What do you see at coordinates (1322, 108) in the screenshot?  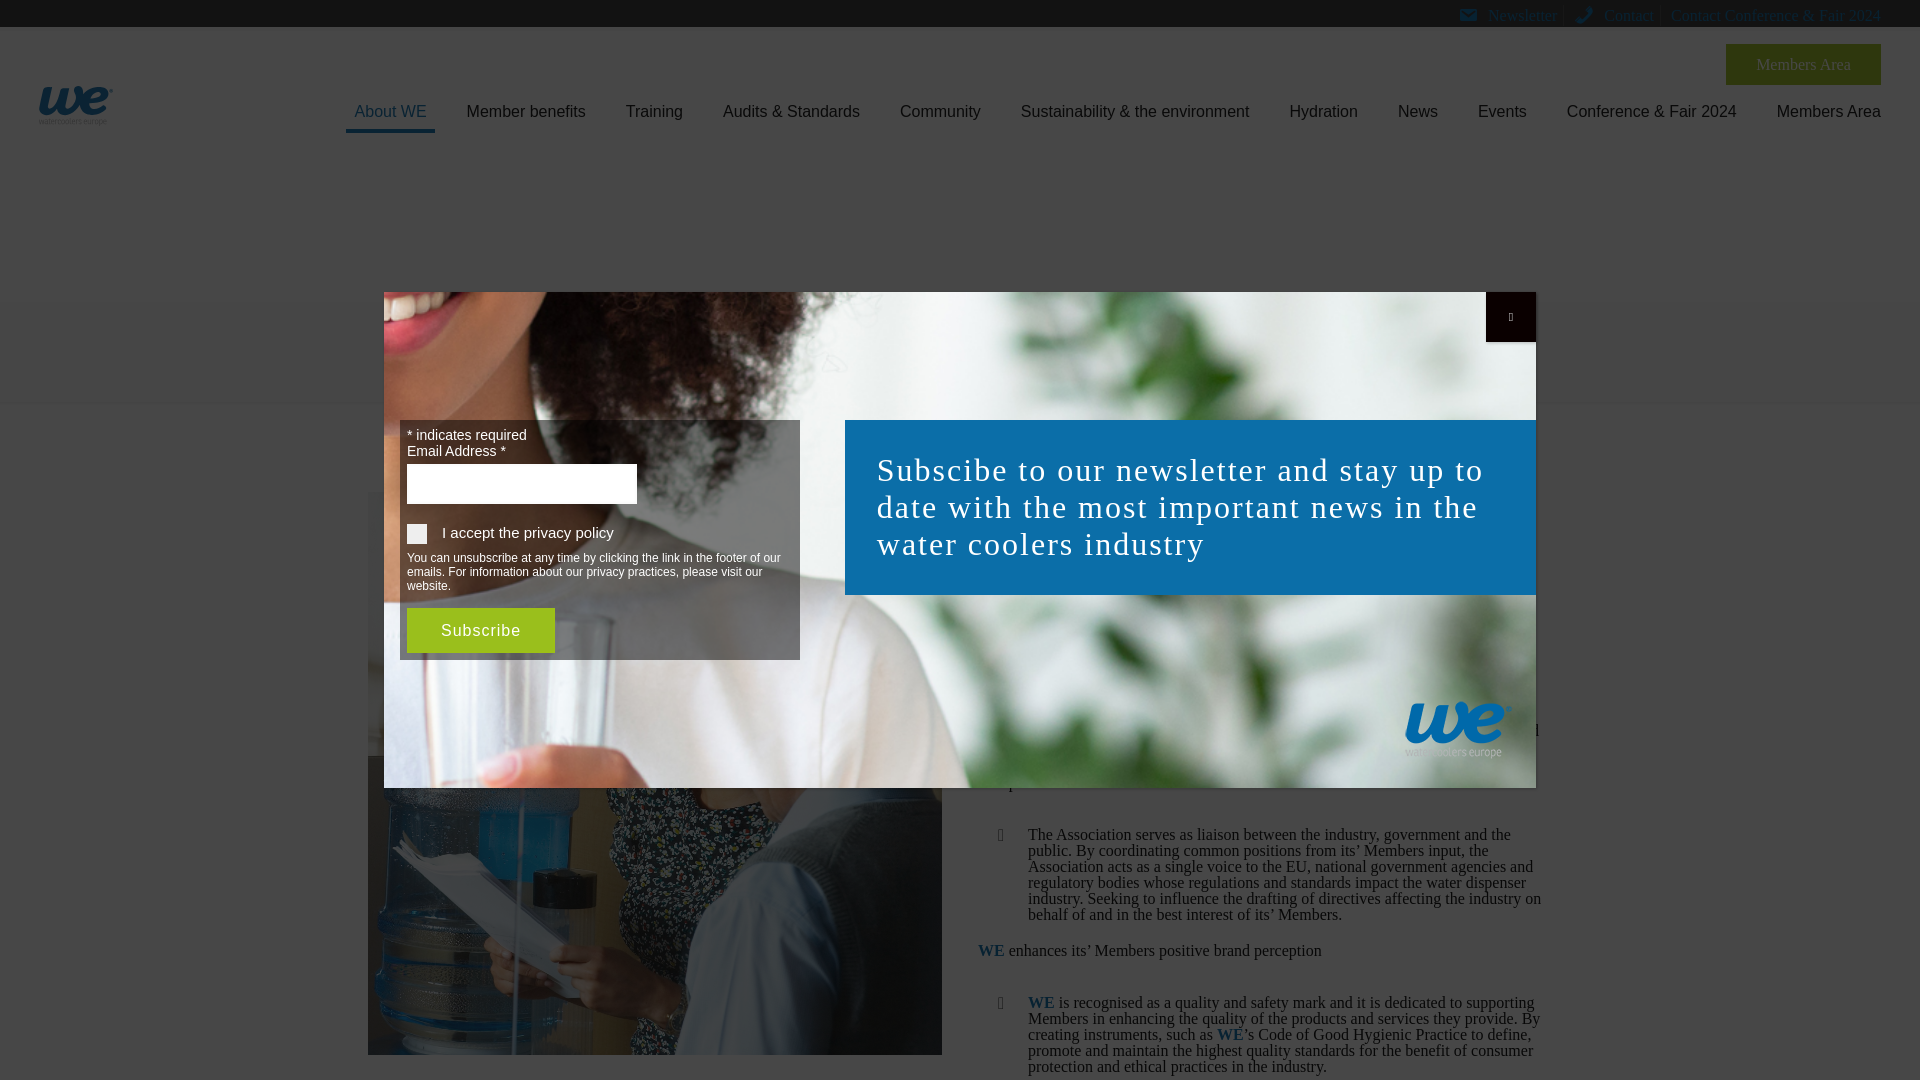 I see `Hydration` at bounding box center [1322, 108].